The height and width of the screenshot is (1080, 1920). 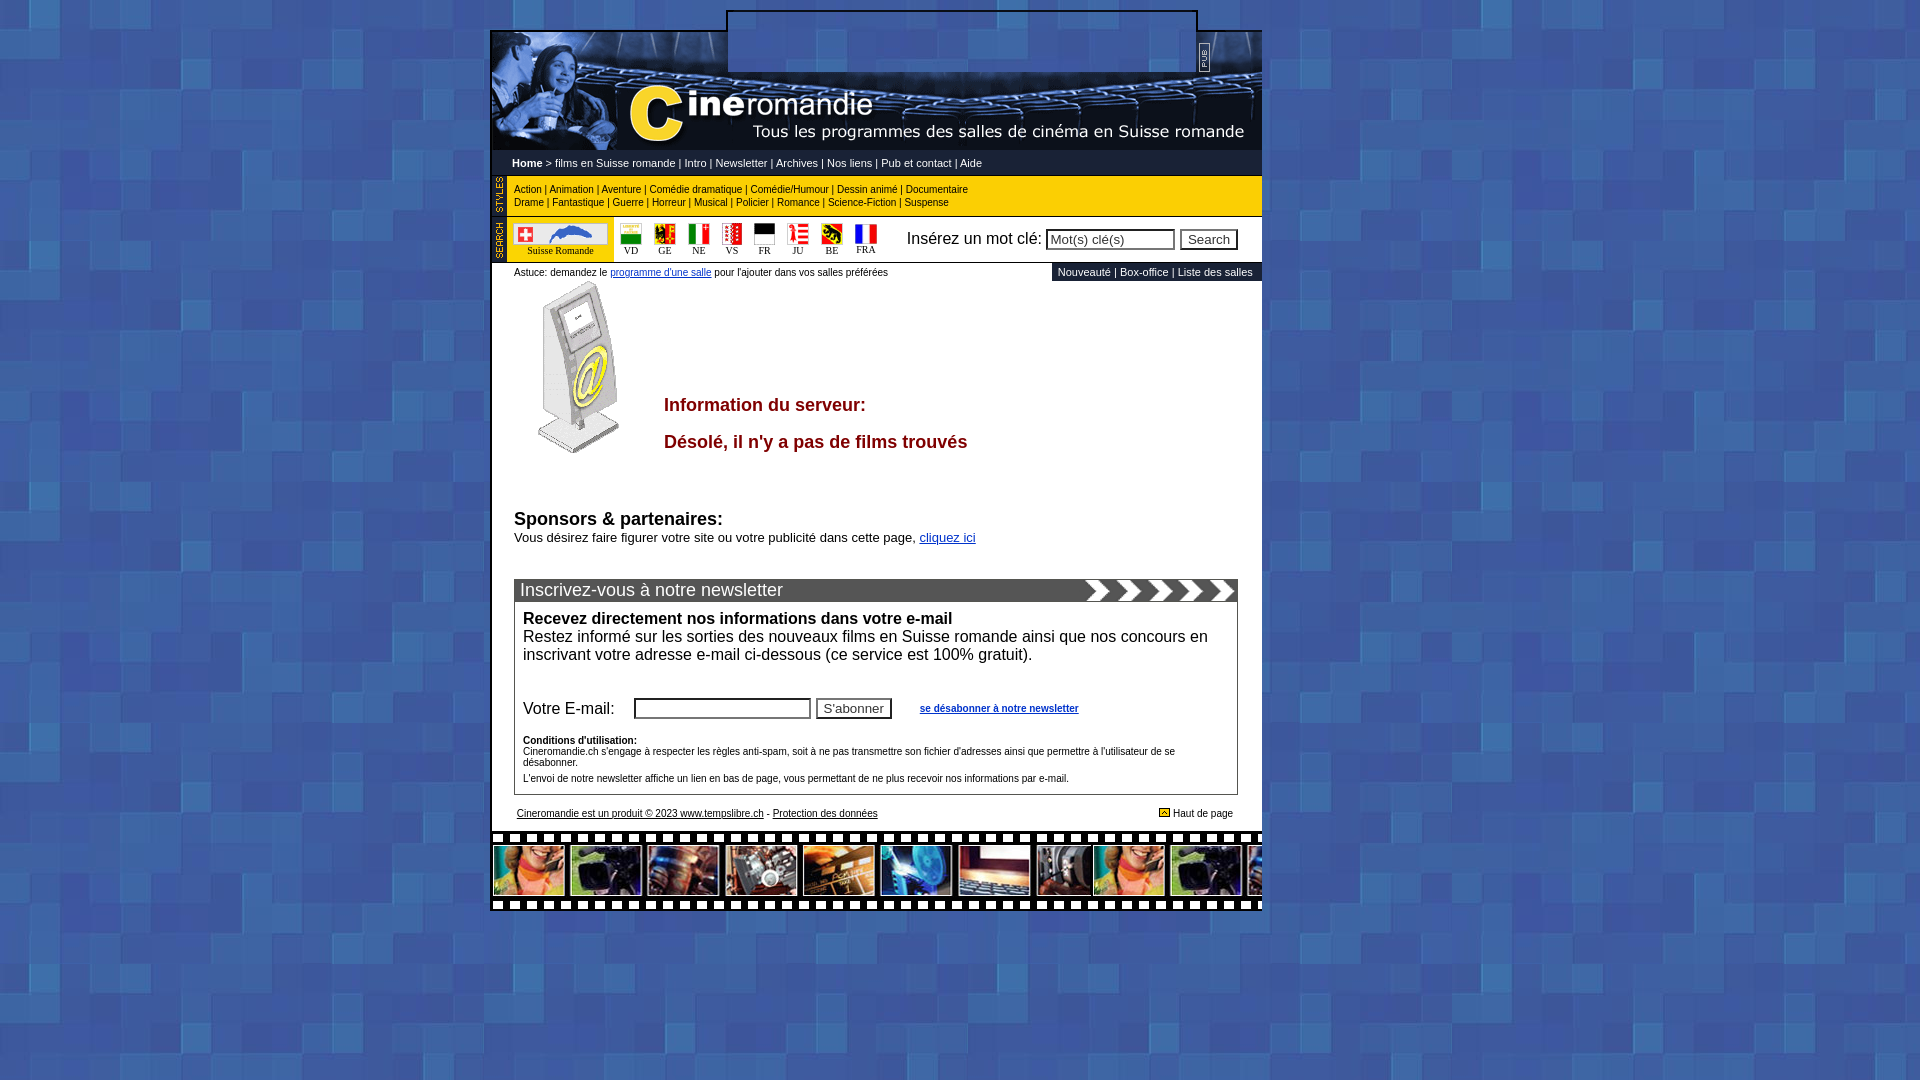 I want to click on JU, so click(x=798, y=246).